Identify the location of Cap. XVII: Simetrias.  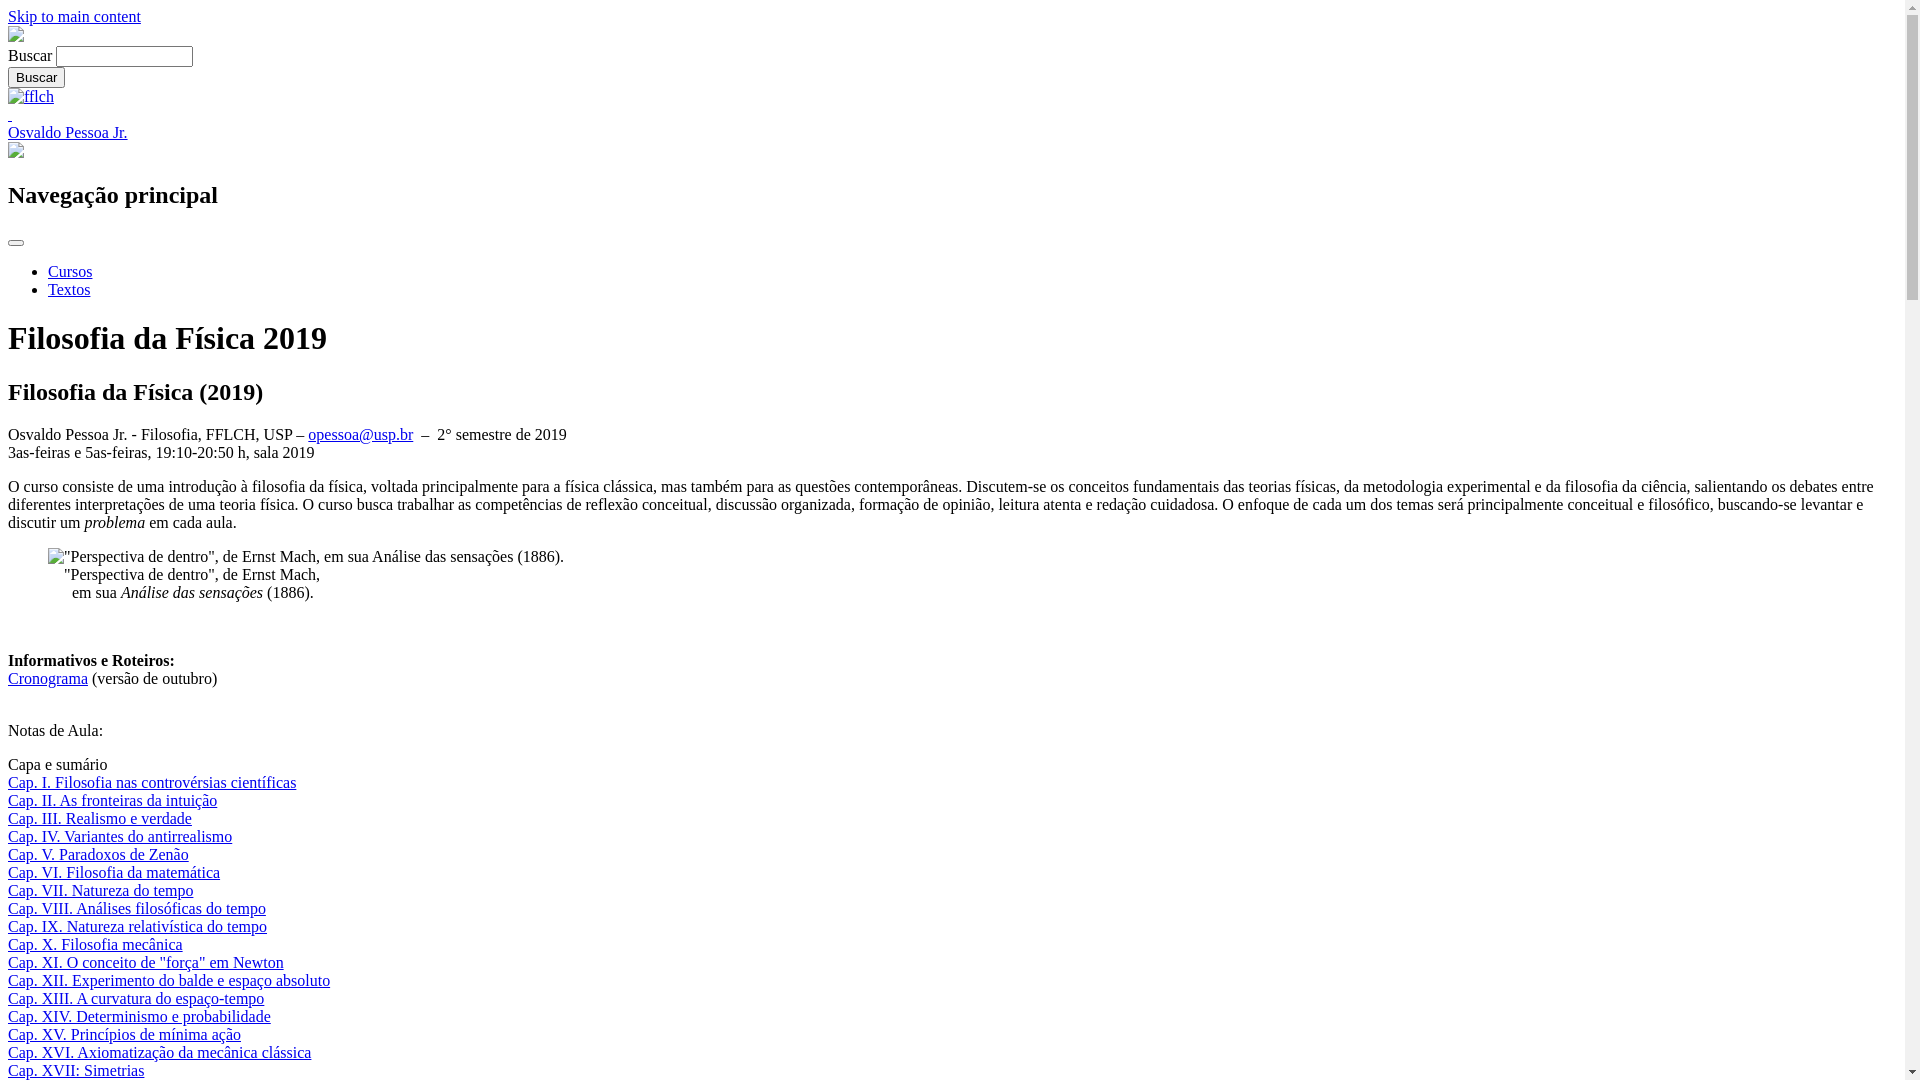
(76, 1070).